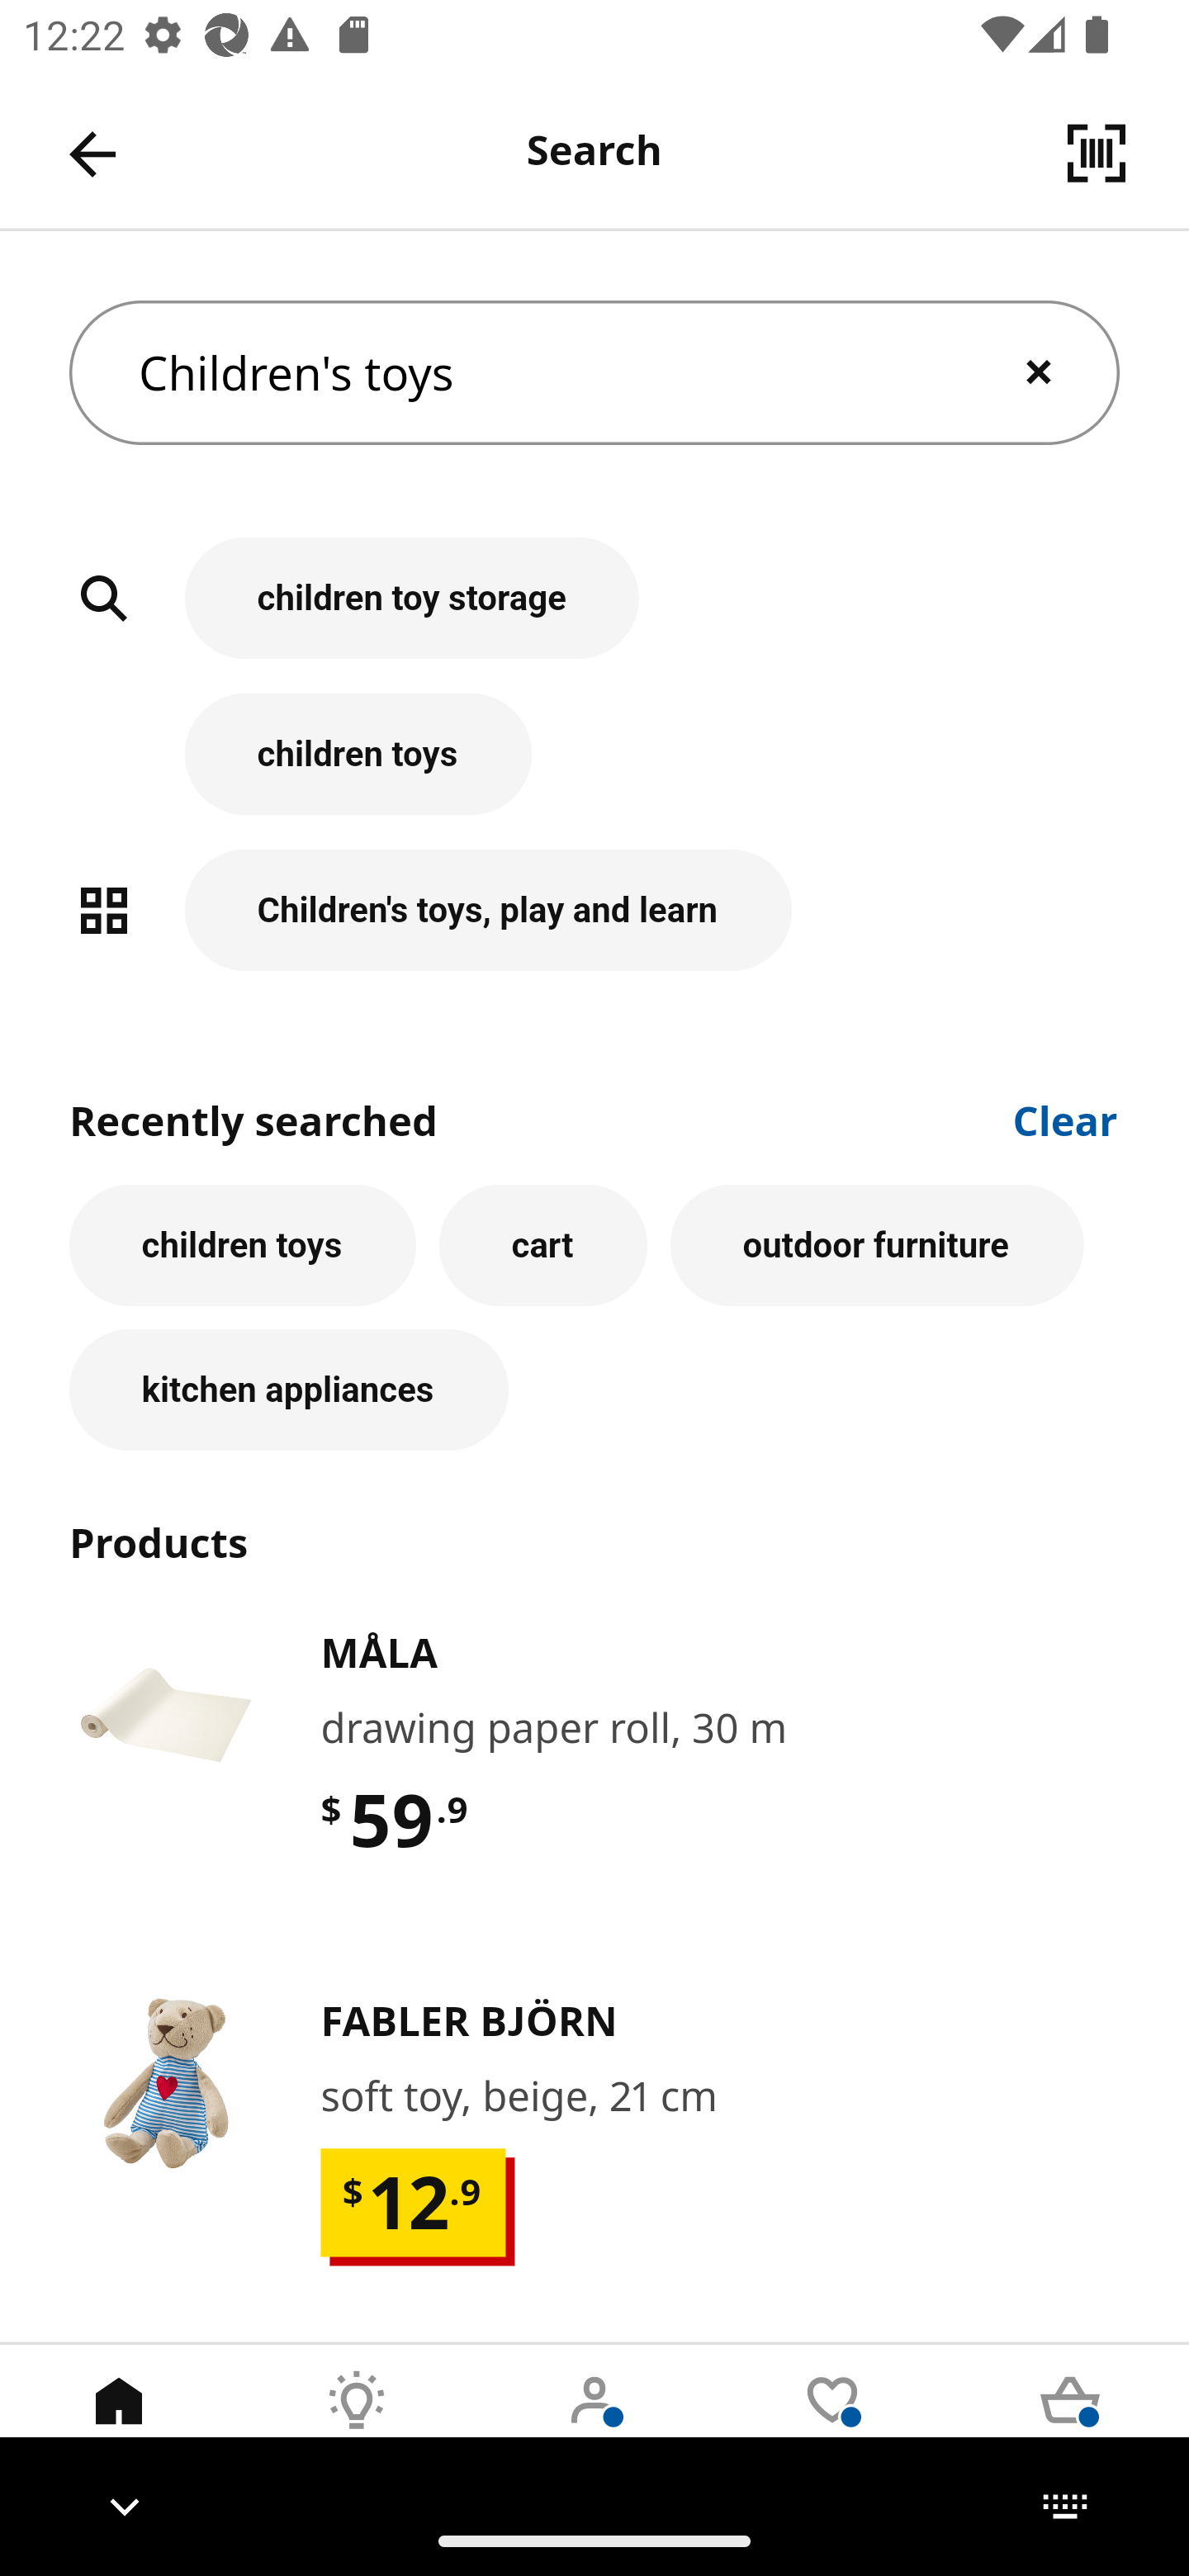  What do you see at coordinates (594, 2425) in the screenshot?
I see `User
Tab 3 of 5` at bounding box center [594, 2425].